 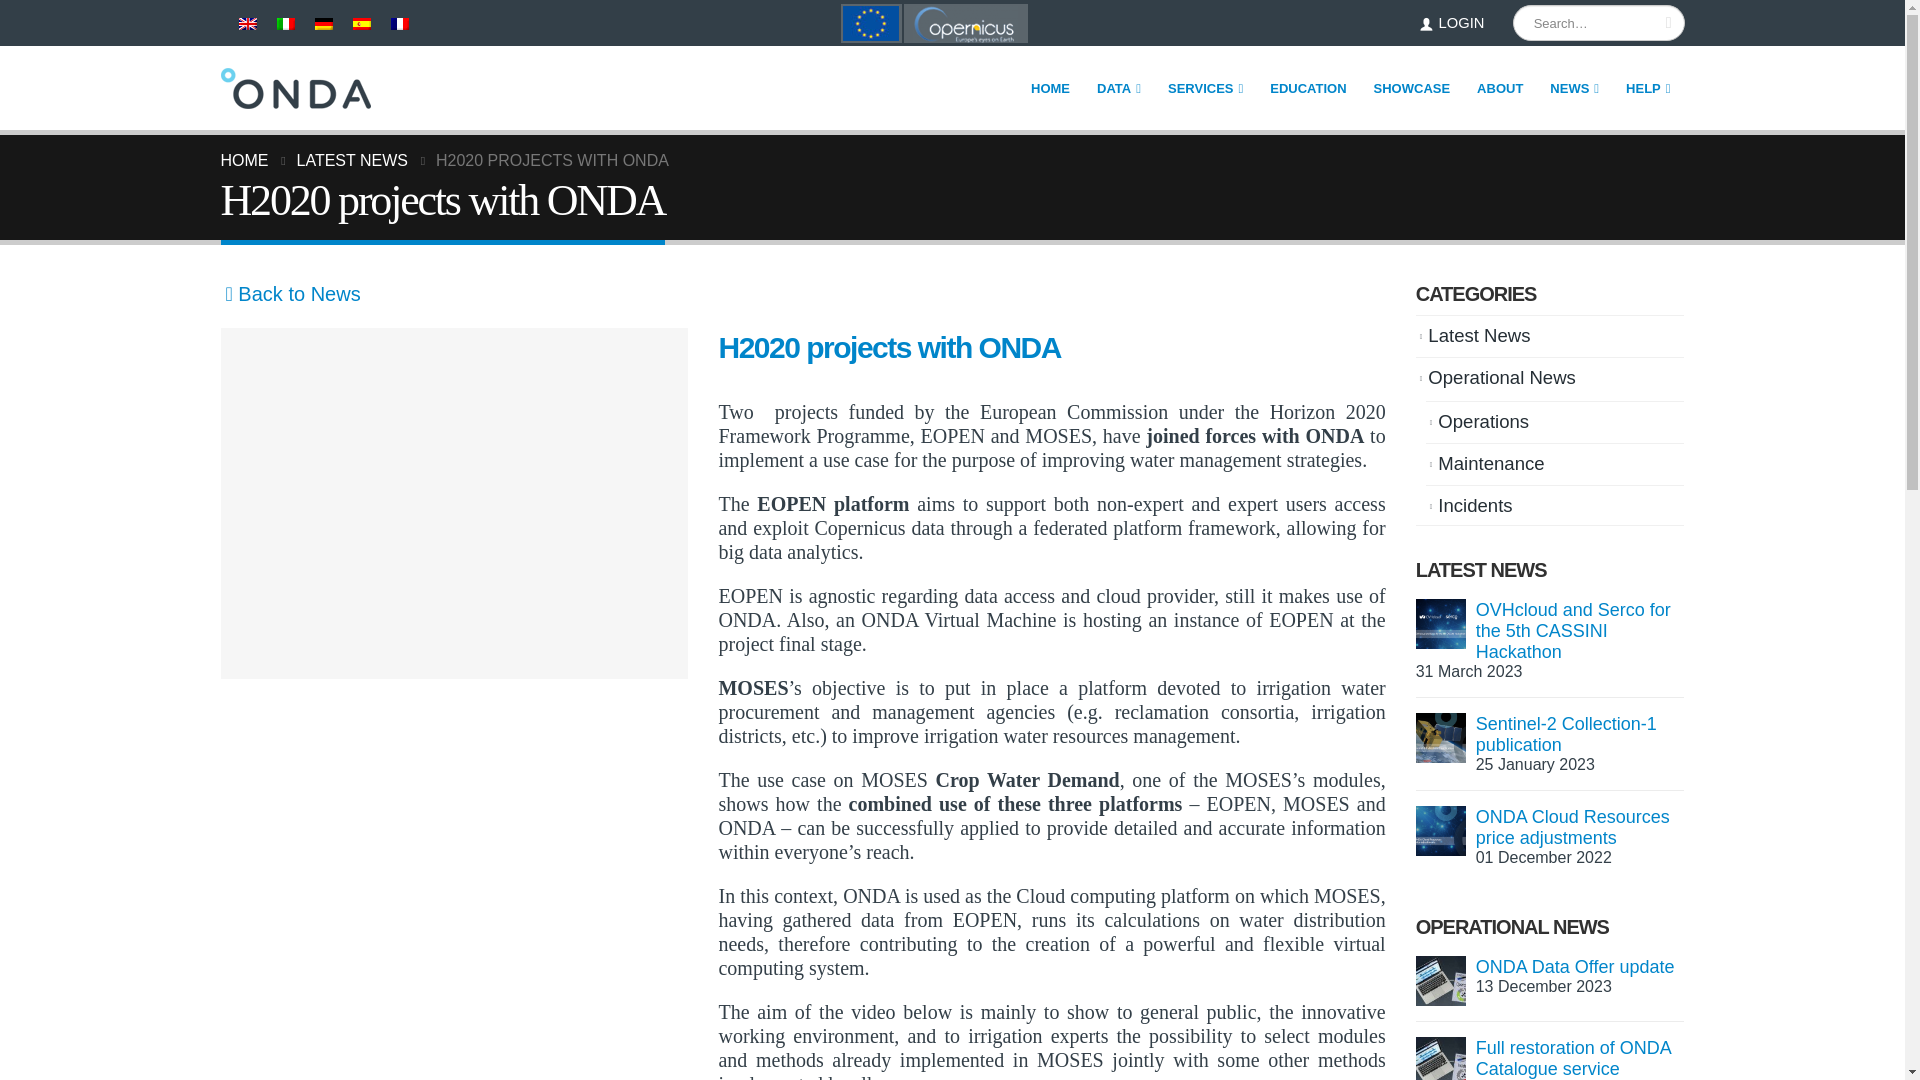 I want to click on Deutsch, so click(x=323, y=24).